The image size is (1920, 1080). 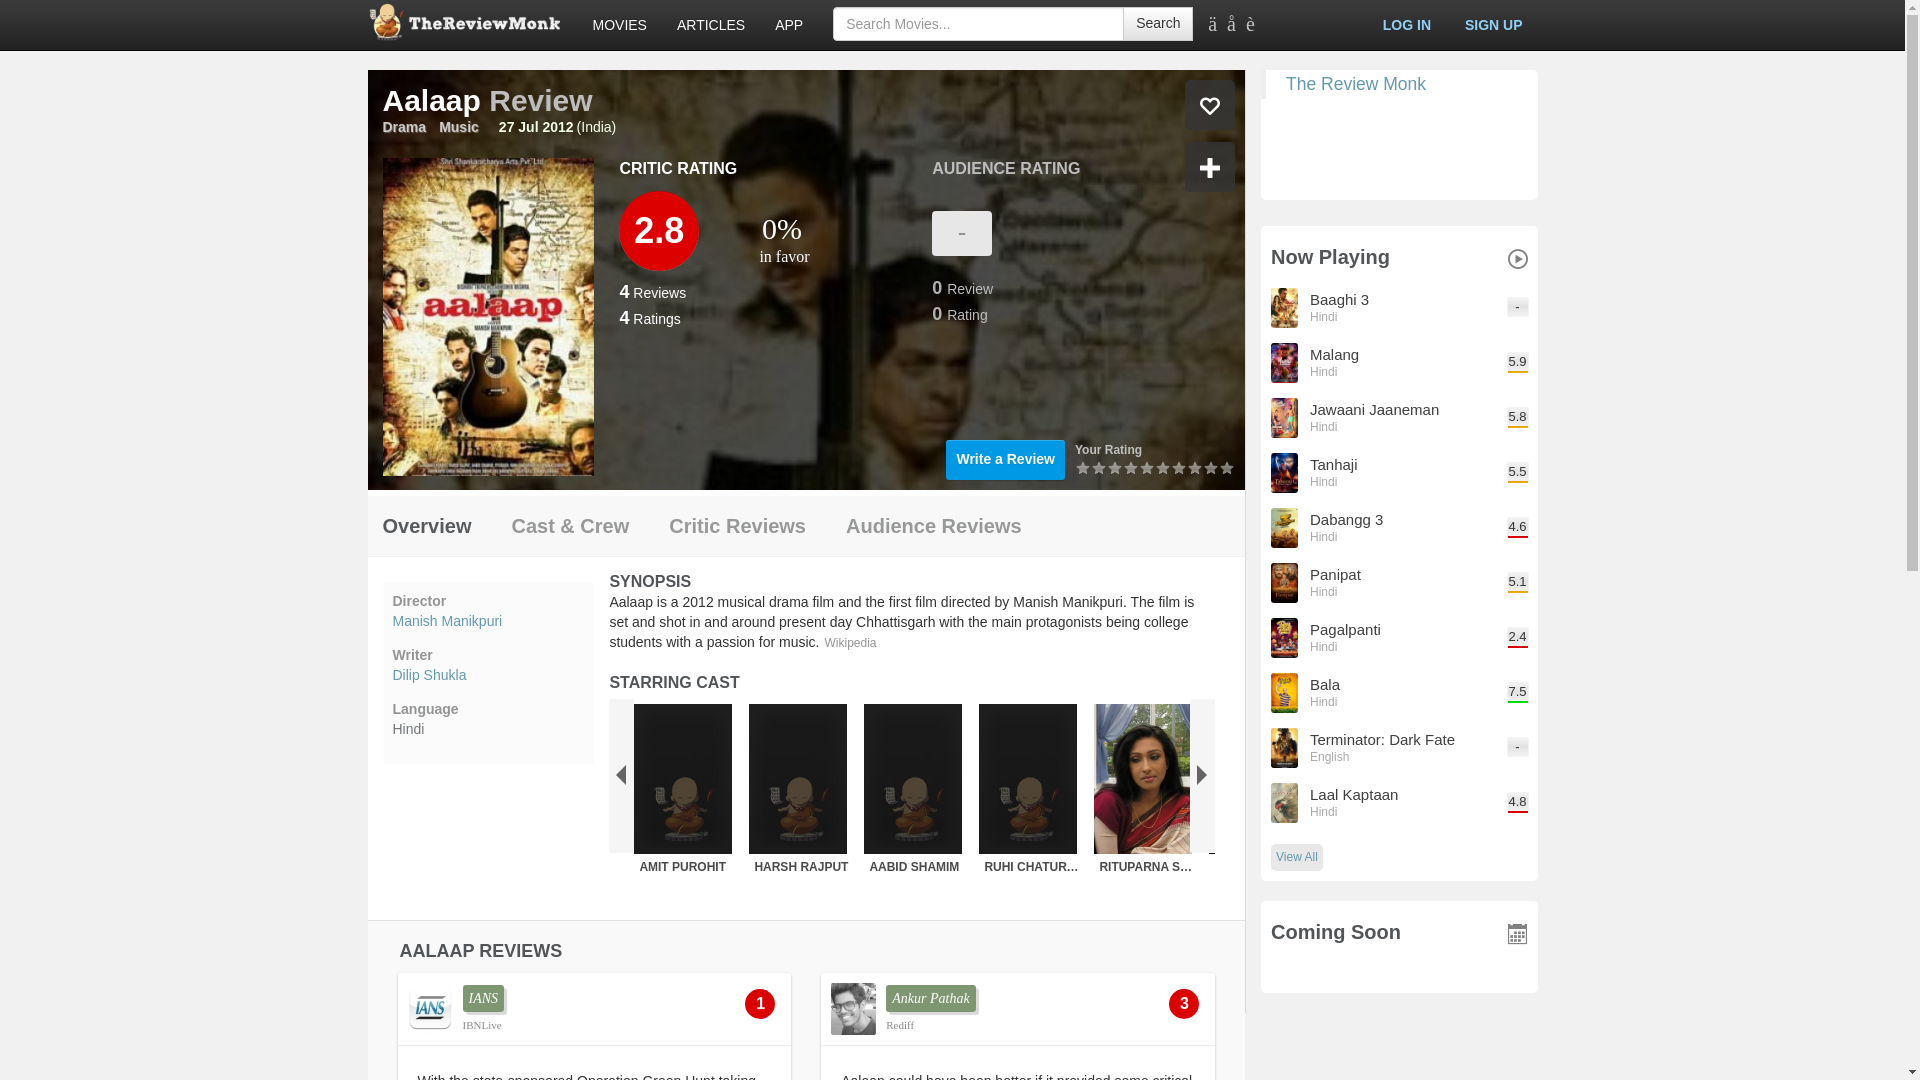 What do you see at coordinates (1406, 24) in the screenshot?
I see `LOG IN` at bounding box center [1406, 24].